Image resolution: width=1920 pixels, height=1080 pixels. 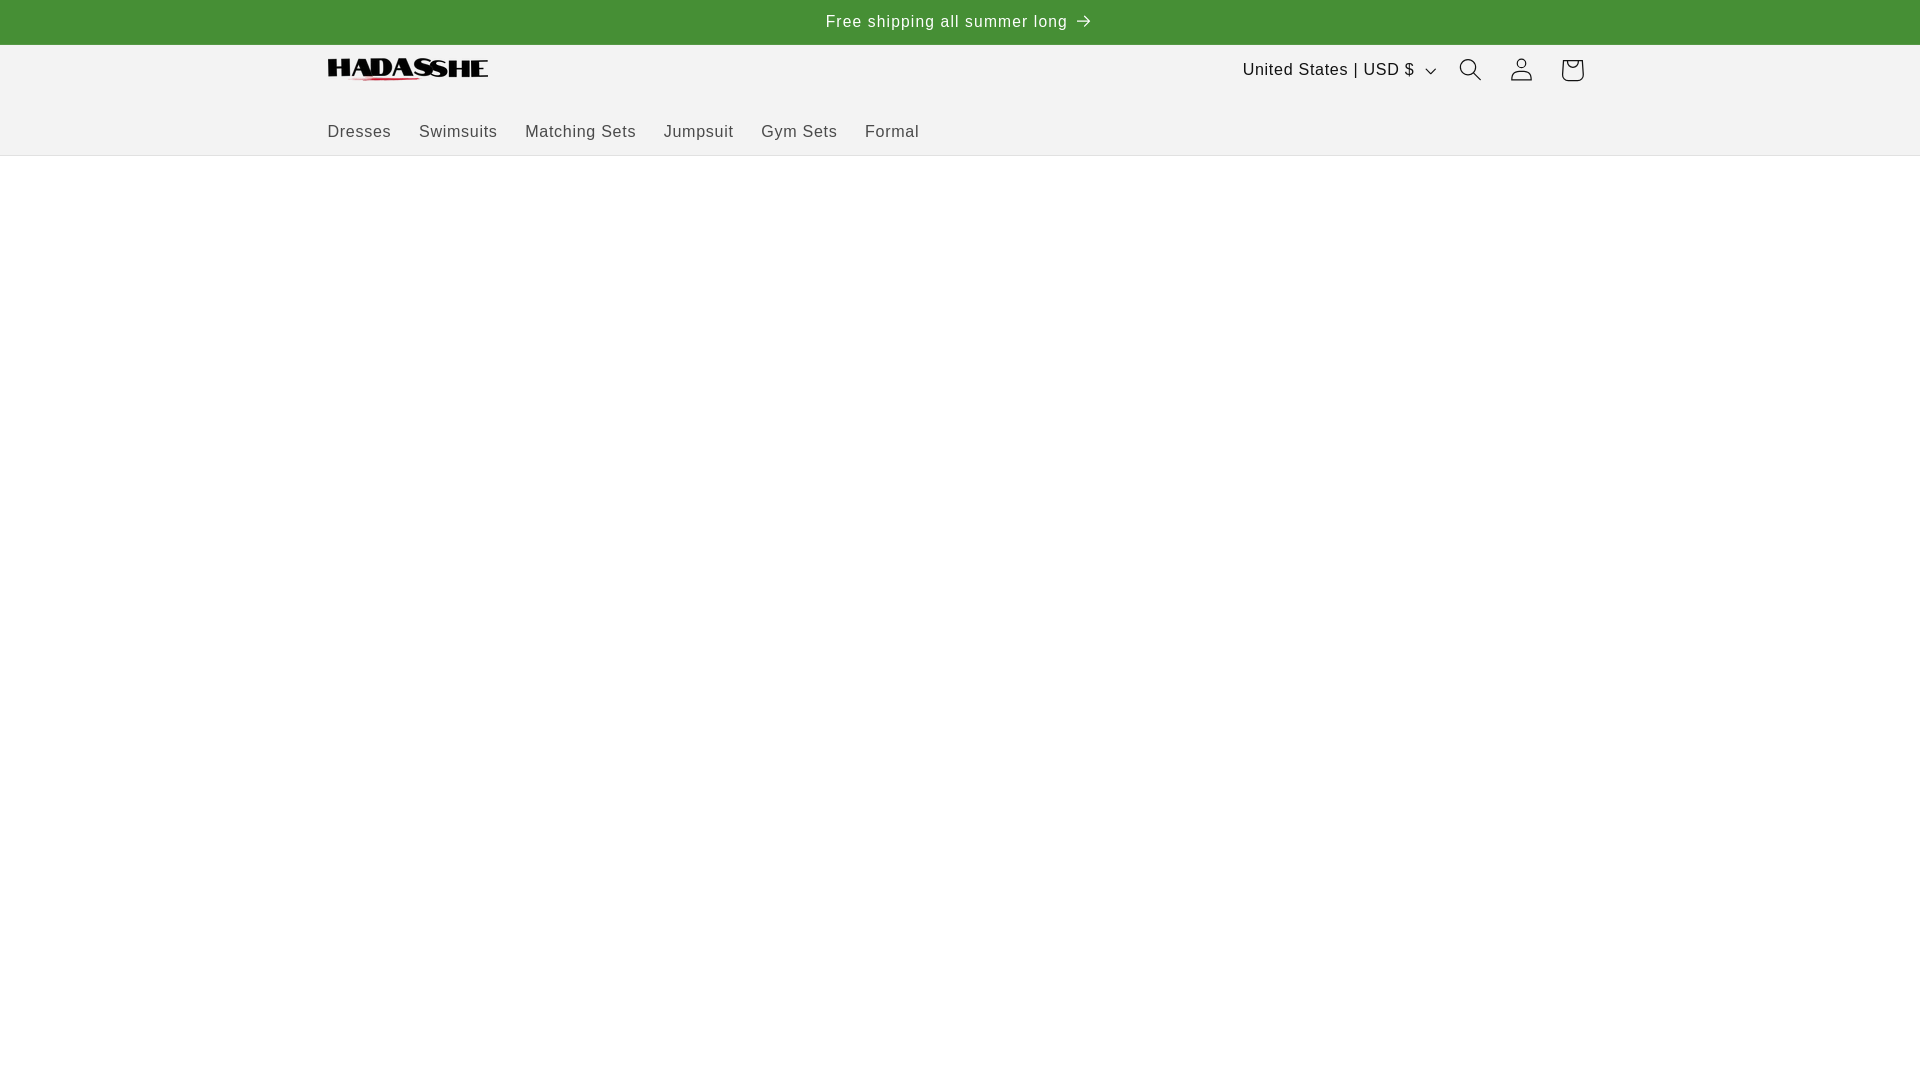 I want to click on Skip to content, so click(x=74, y=30).